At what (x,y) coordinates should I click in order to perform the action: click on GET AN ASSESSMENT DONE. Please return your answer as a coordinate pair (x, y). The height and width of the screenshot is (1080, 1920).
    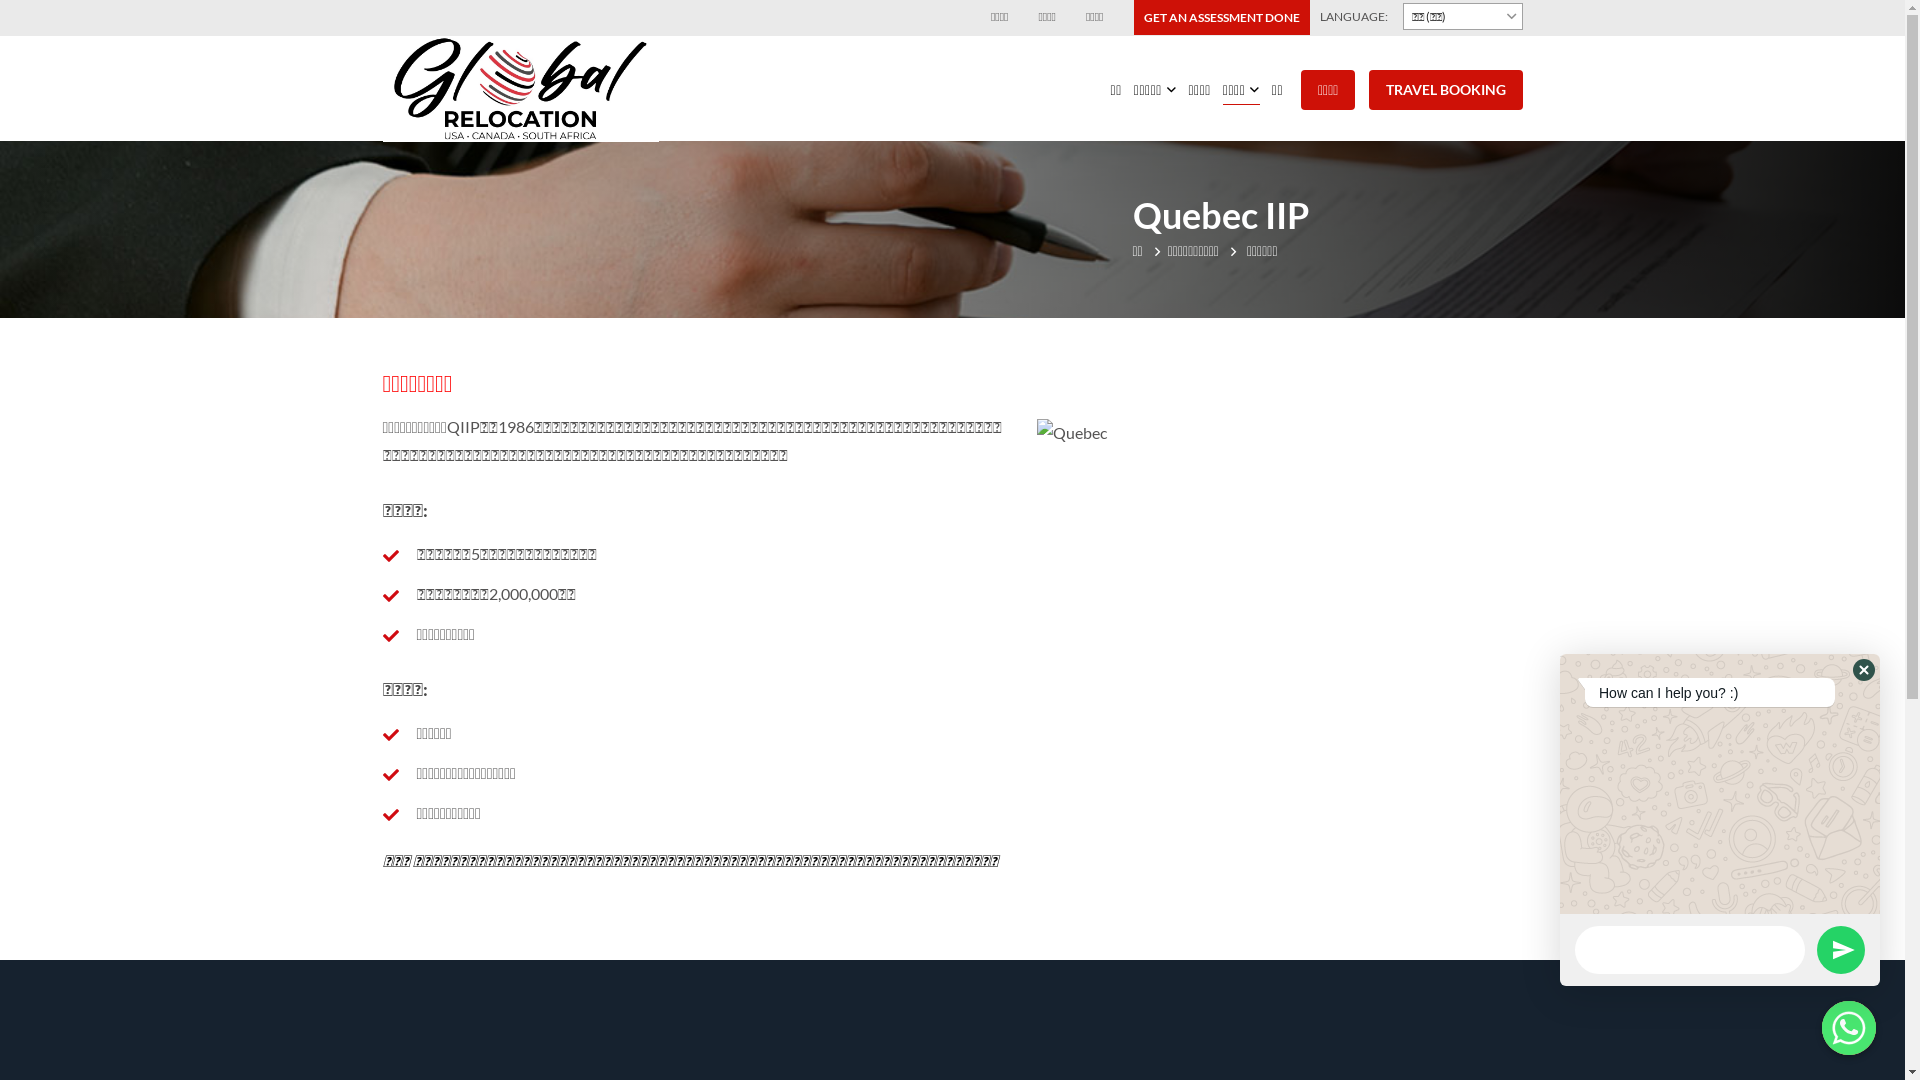
    Looking at the image, I should click on (1222, 18).